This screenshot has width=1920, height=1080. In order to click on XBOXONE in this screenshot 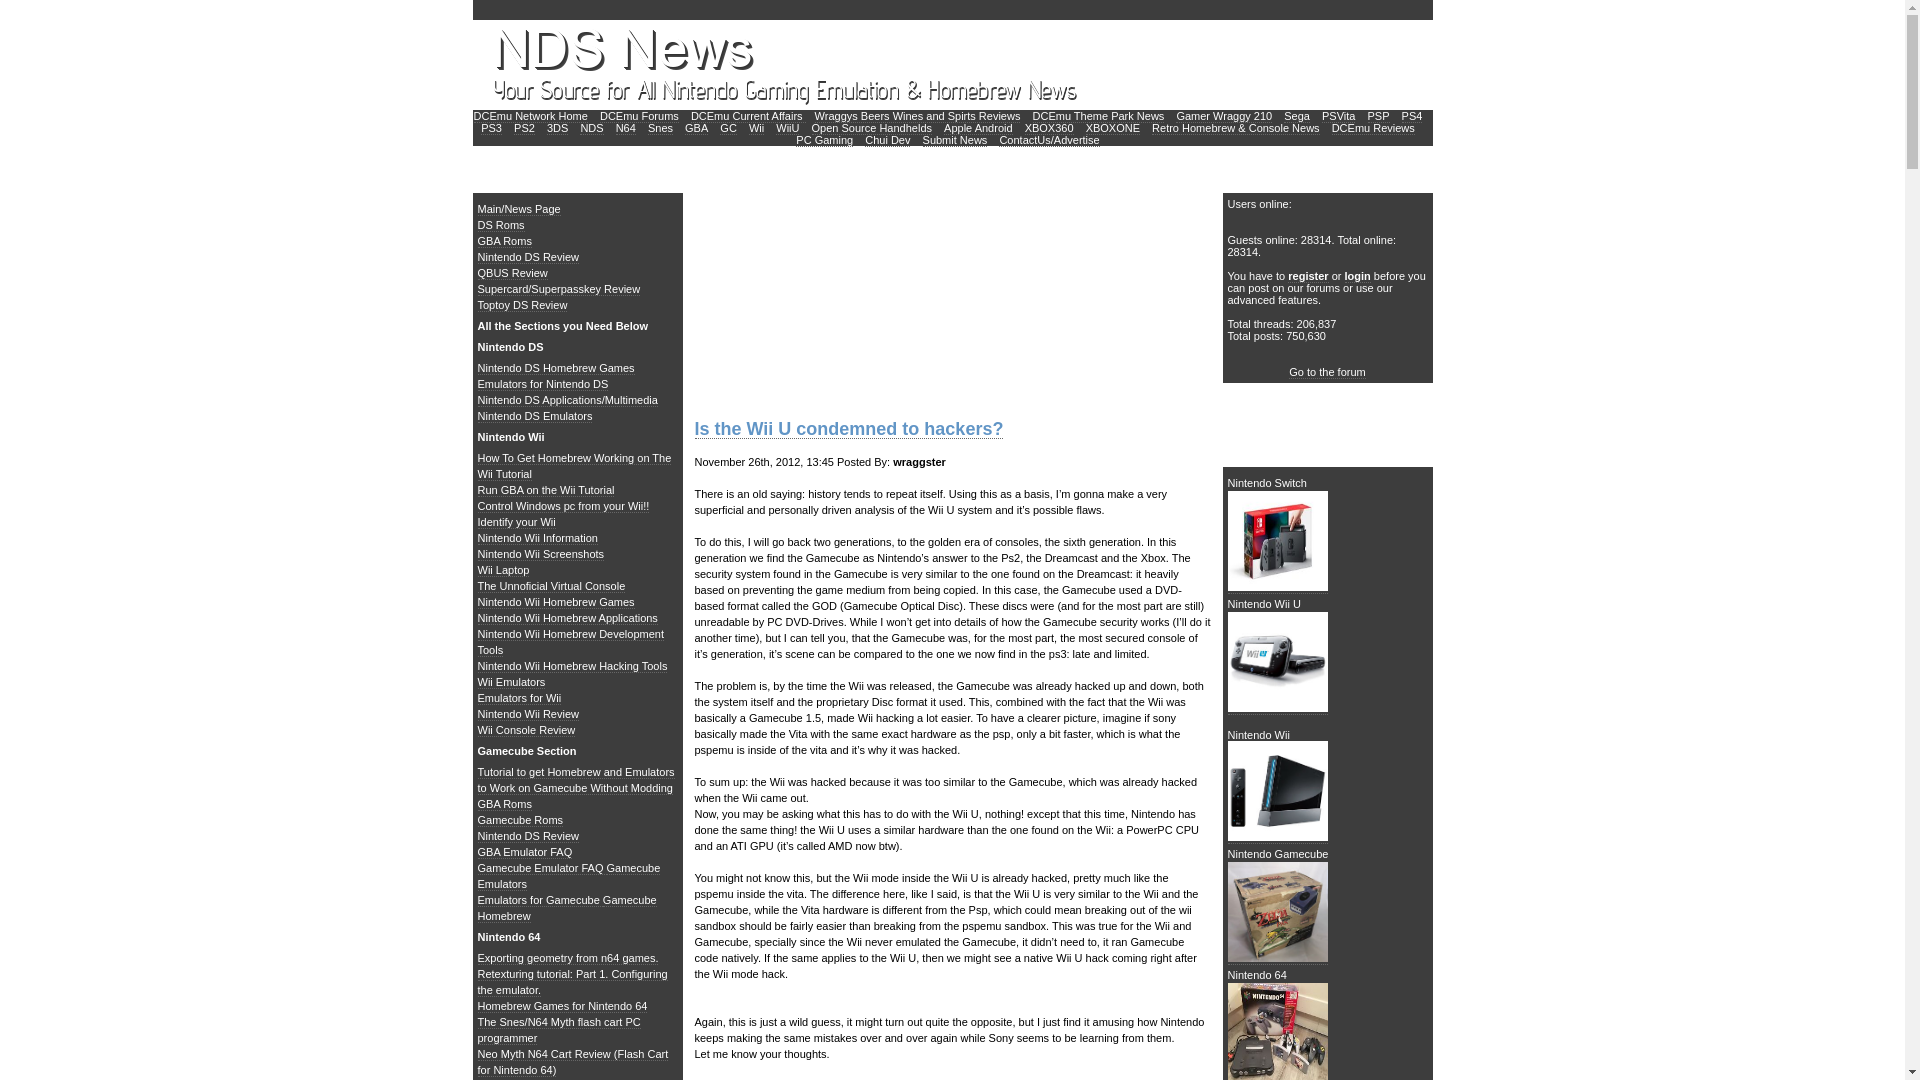, I will do `click(1113, 128)`.